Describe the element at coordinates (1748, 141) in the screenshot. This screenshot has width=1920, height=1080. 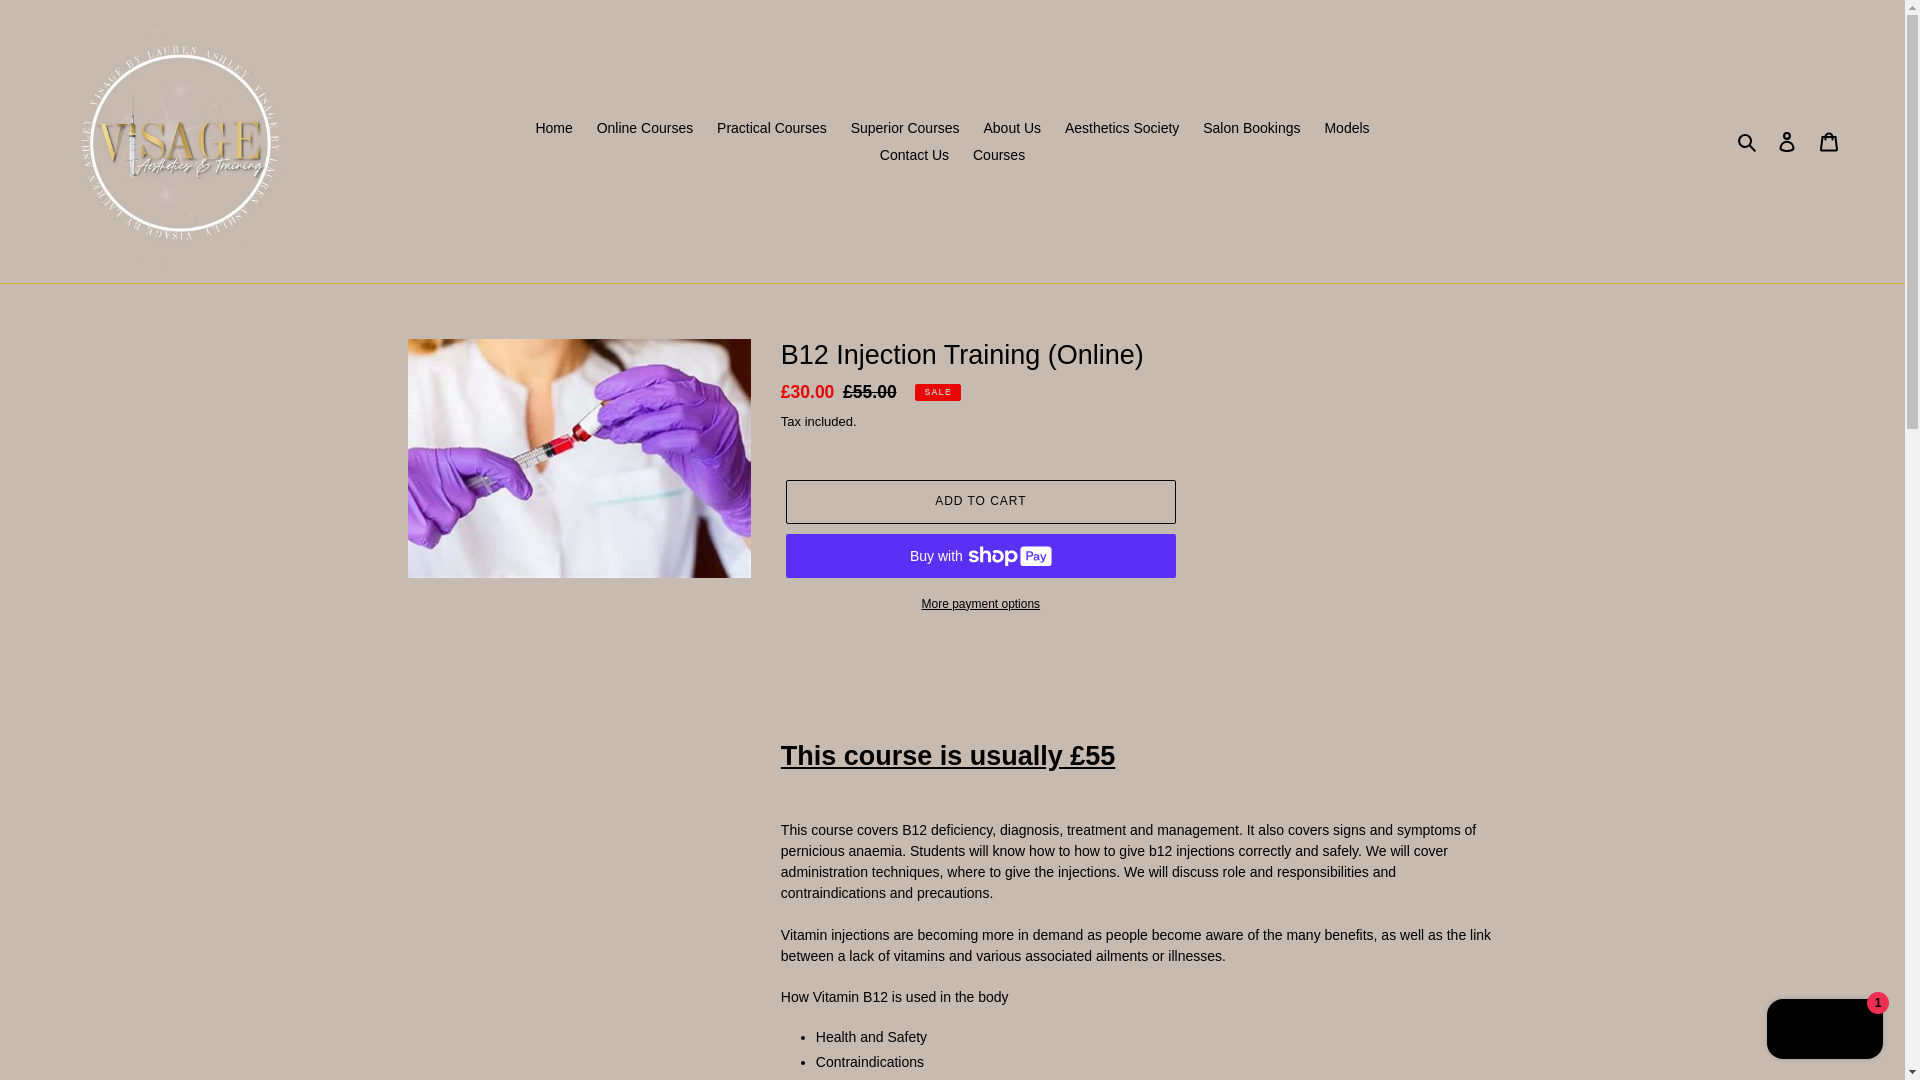
I see `Search` at that location.